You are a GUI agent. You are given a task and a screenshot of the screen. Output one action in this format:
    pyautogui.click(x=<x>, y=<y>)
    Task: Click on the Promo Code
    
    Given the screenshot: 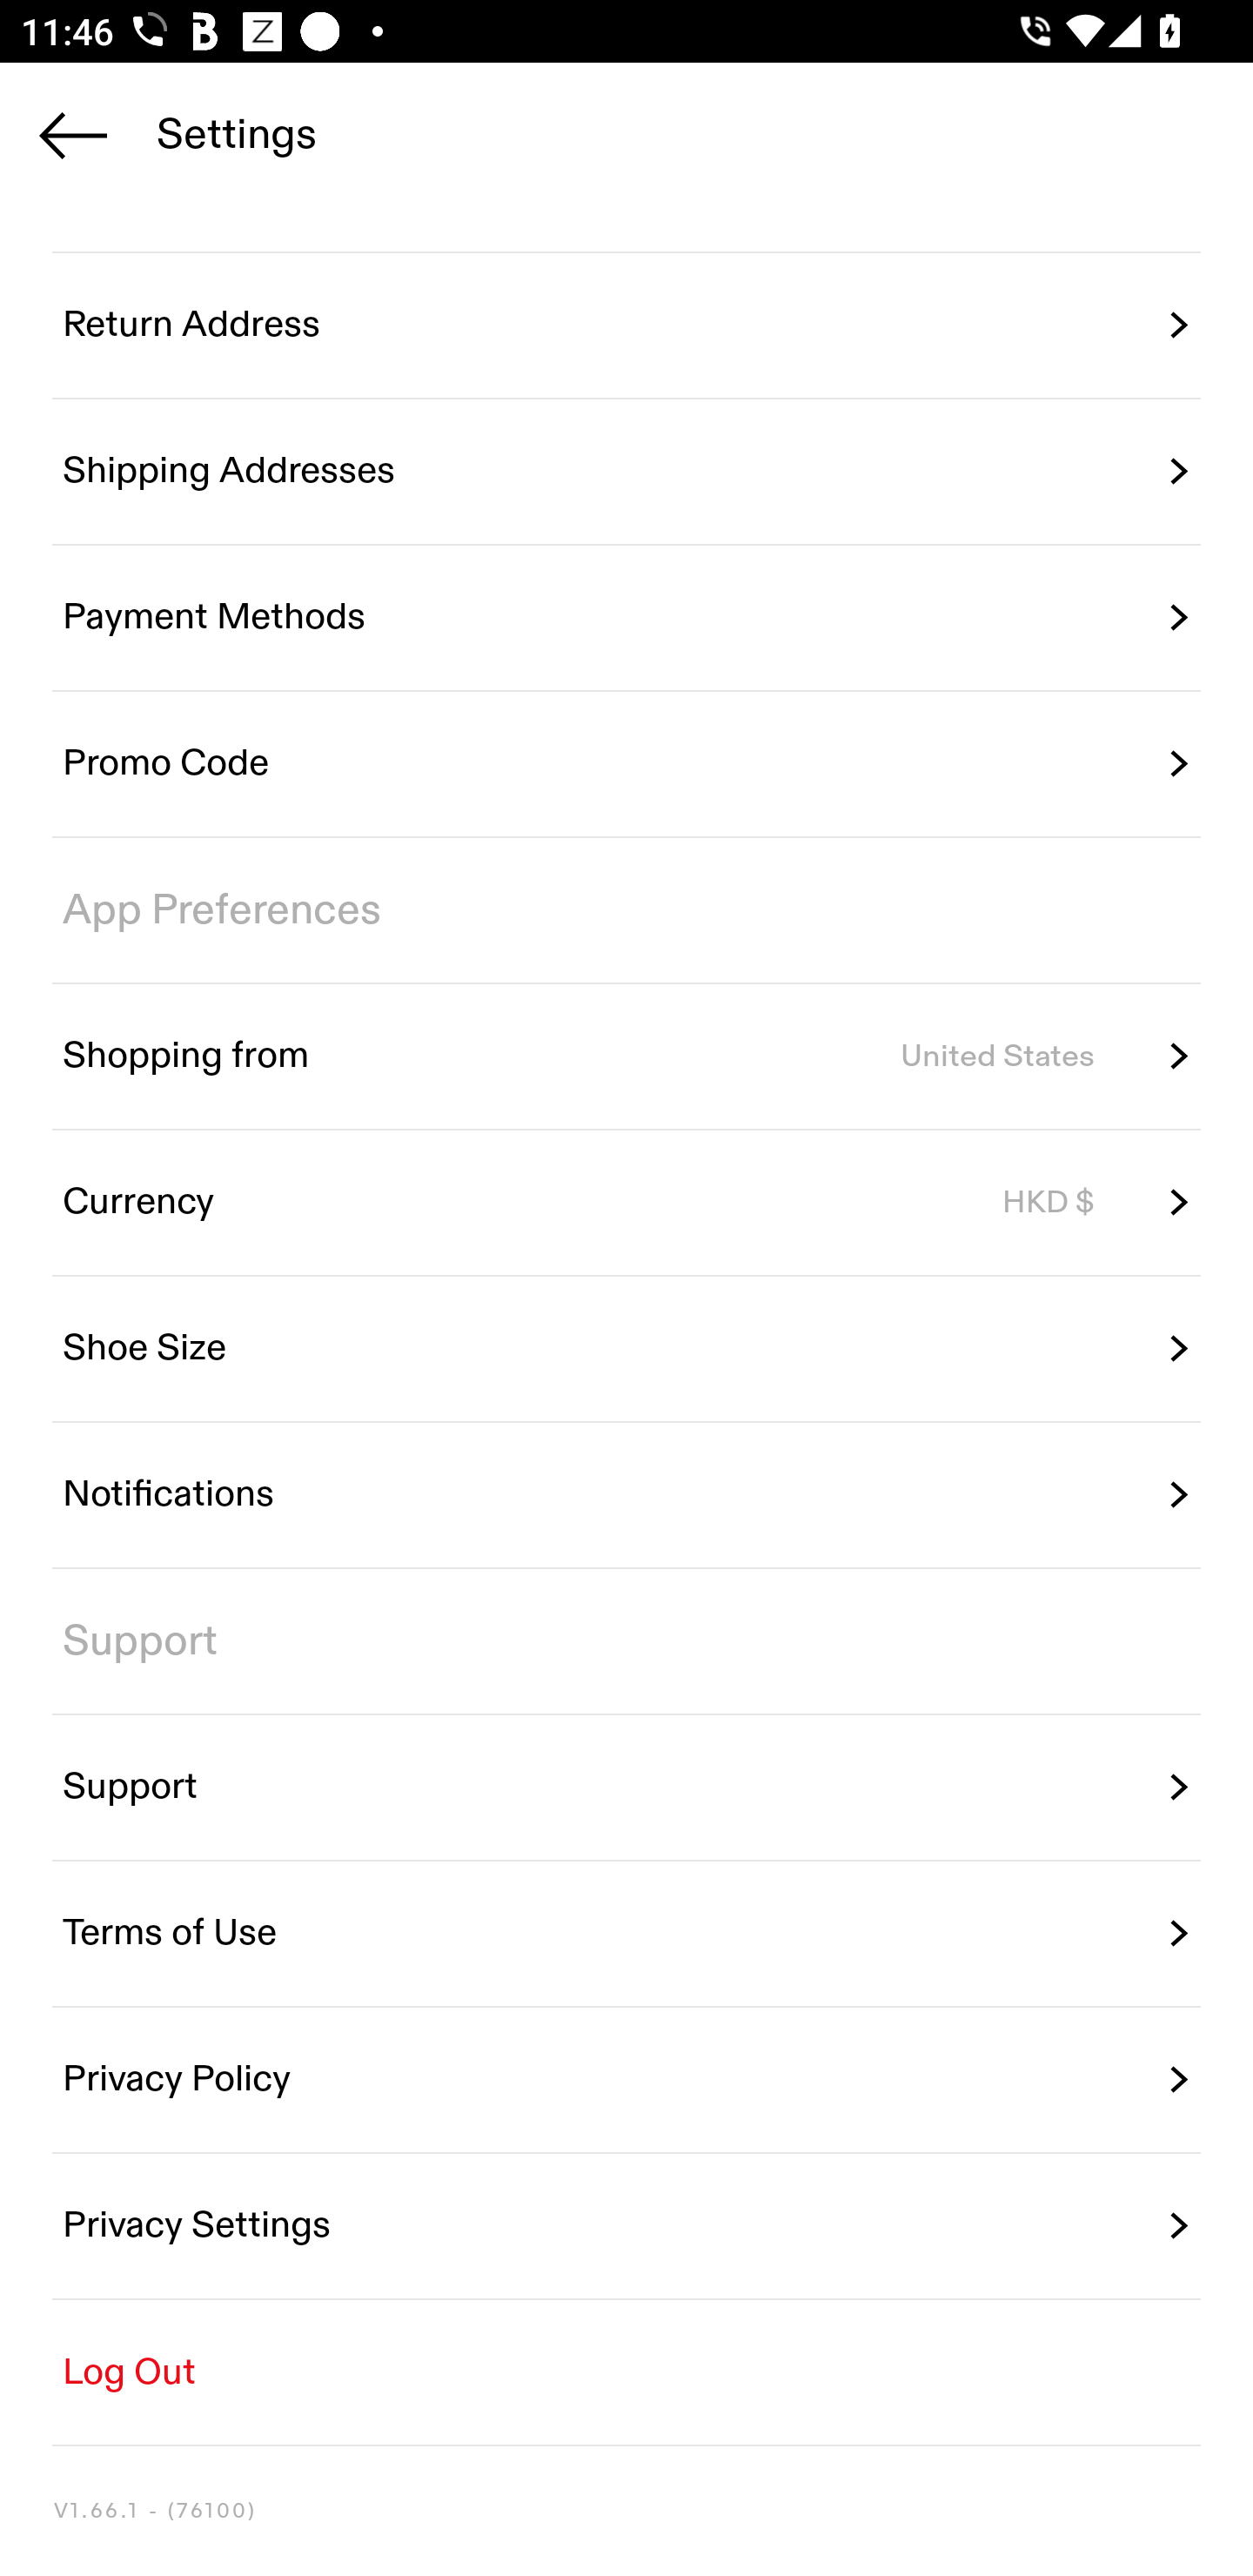 What is the action you would take?
    pyautogui.click(x=626, y=764)
    